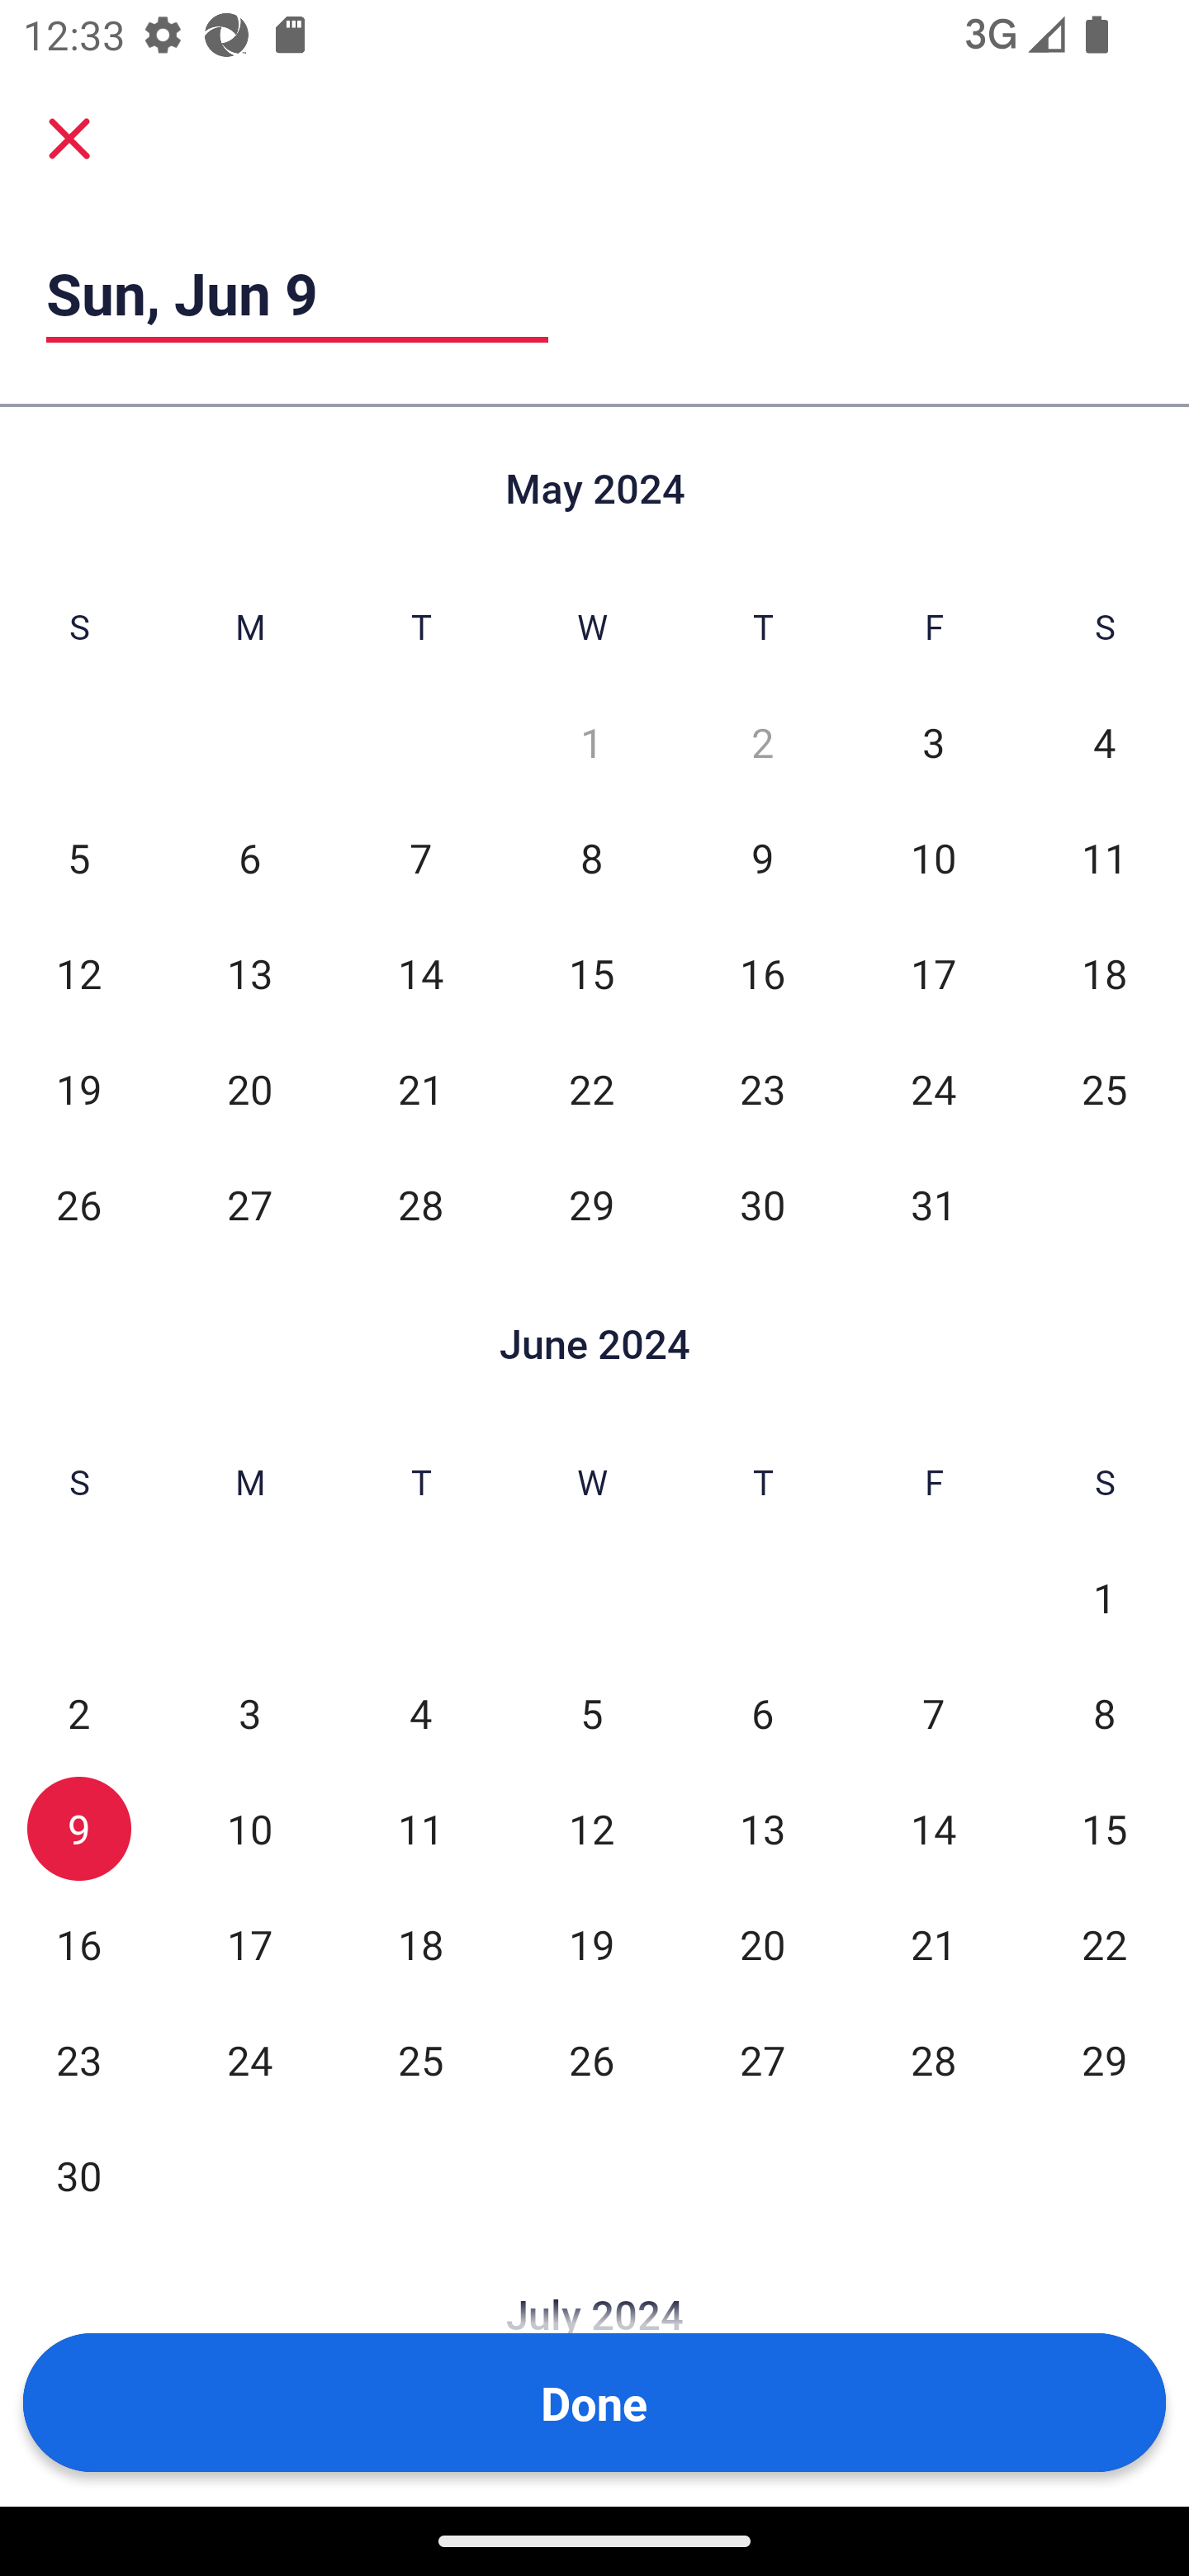 The height and width of the screenshot is (2576, 1189). What do you see at coordinates (249, 1828) in the screenshot?
I see `10 Mon, Jun 10, Not Selected` at bounding box center [249, 1828].